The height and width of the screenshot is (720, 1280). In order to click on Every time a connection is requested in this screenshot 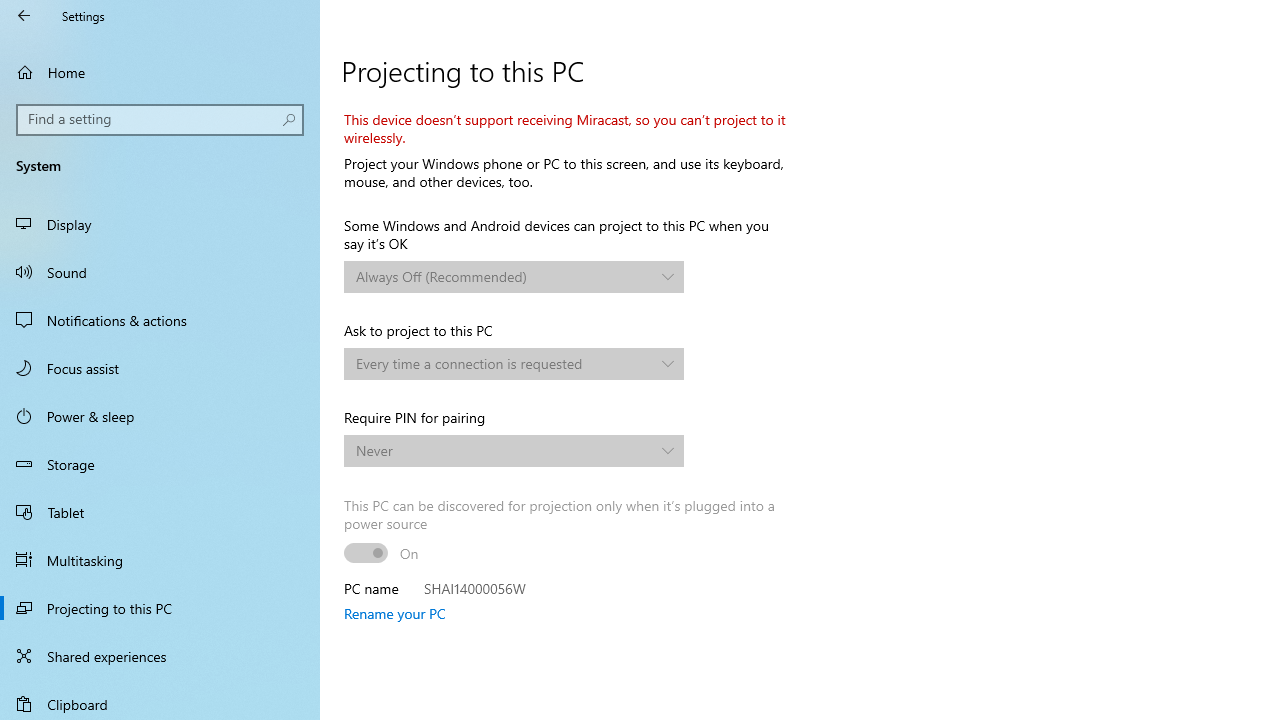, I will do `click(503, 363)`.